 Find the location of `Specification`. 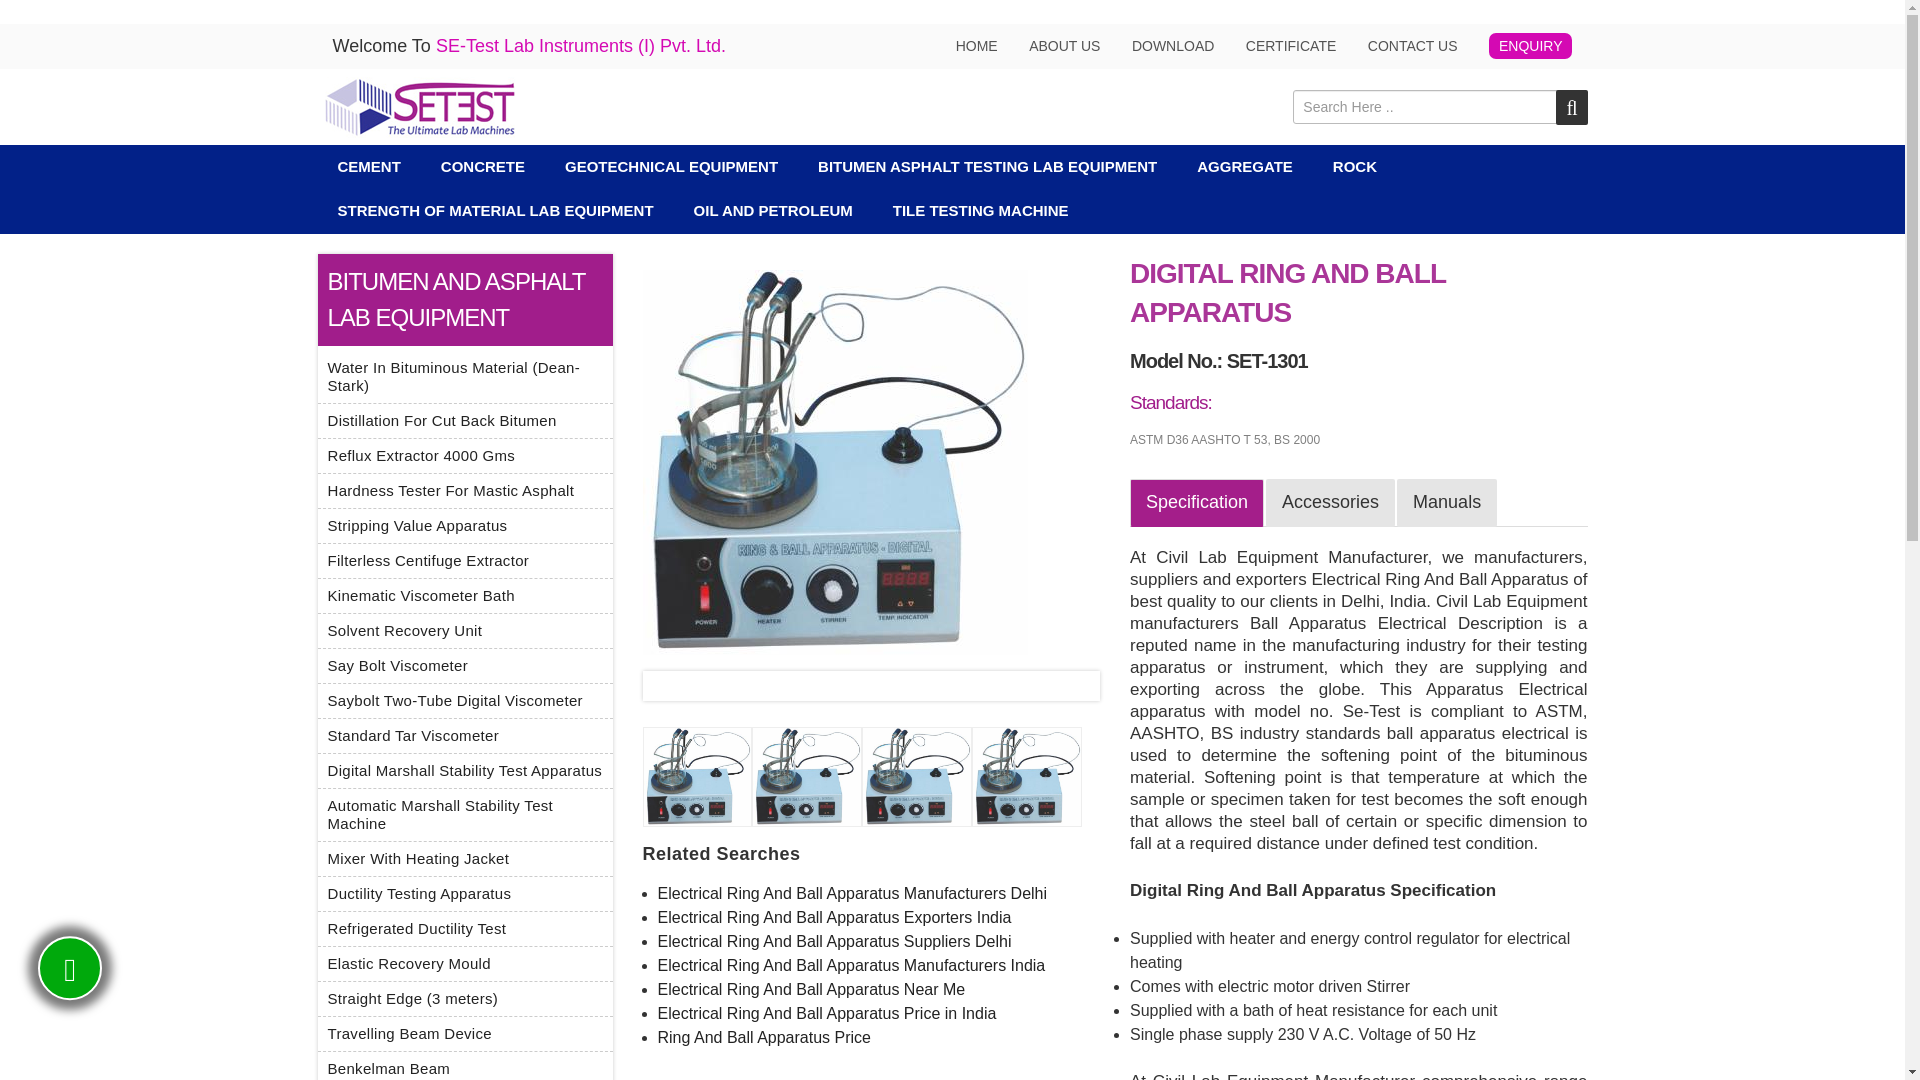

Specification is located at coordinates (1196, 503).